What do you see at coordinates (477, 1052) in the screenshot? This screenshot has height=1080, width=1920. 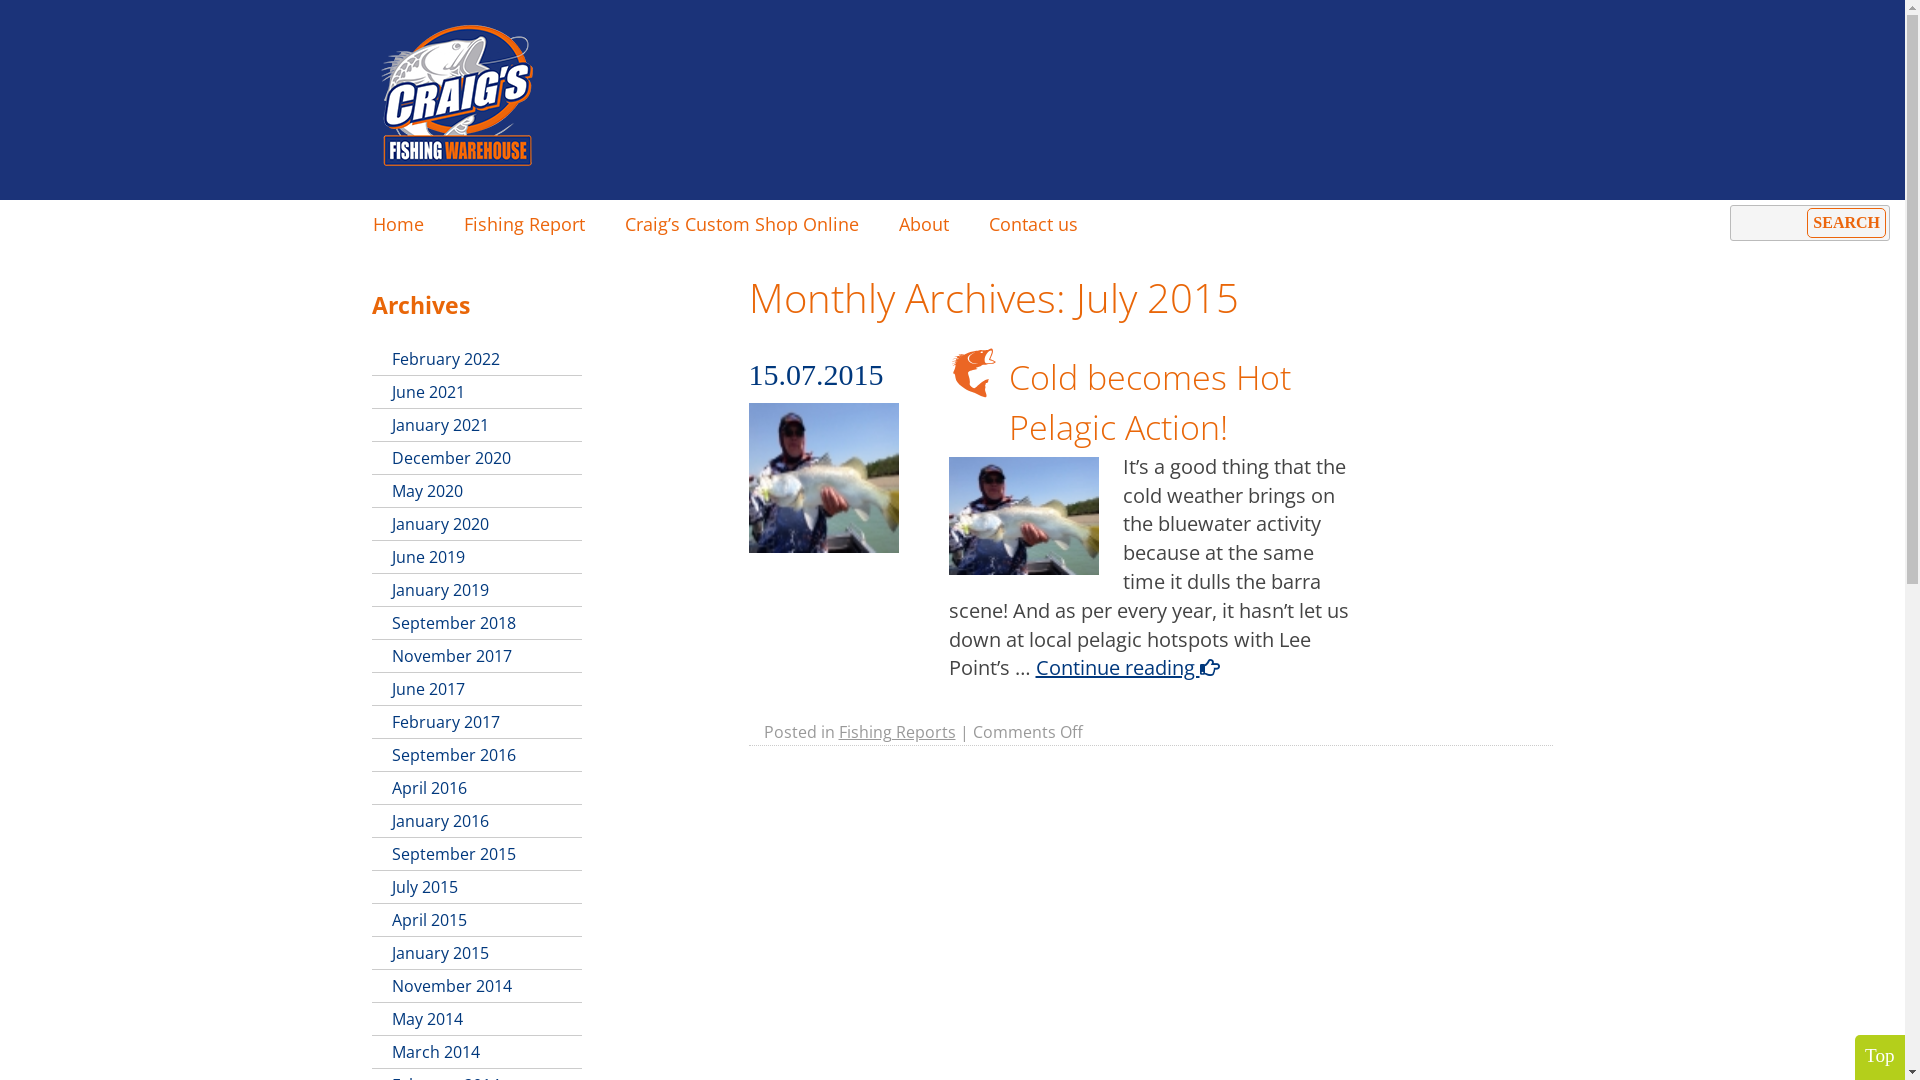 I see `March 2014` at bounding box center [477, 1052].